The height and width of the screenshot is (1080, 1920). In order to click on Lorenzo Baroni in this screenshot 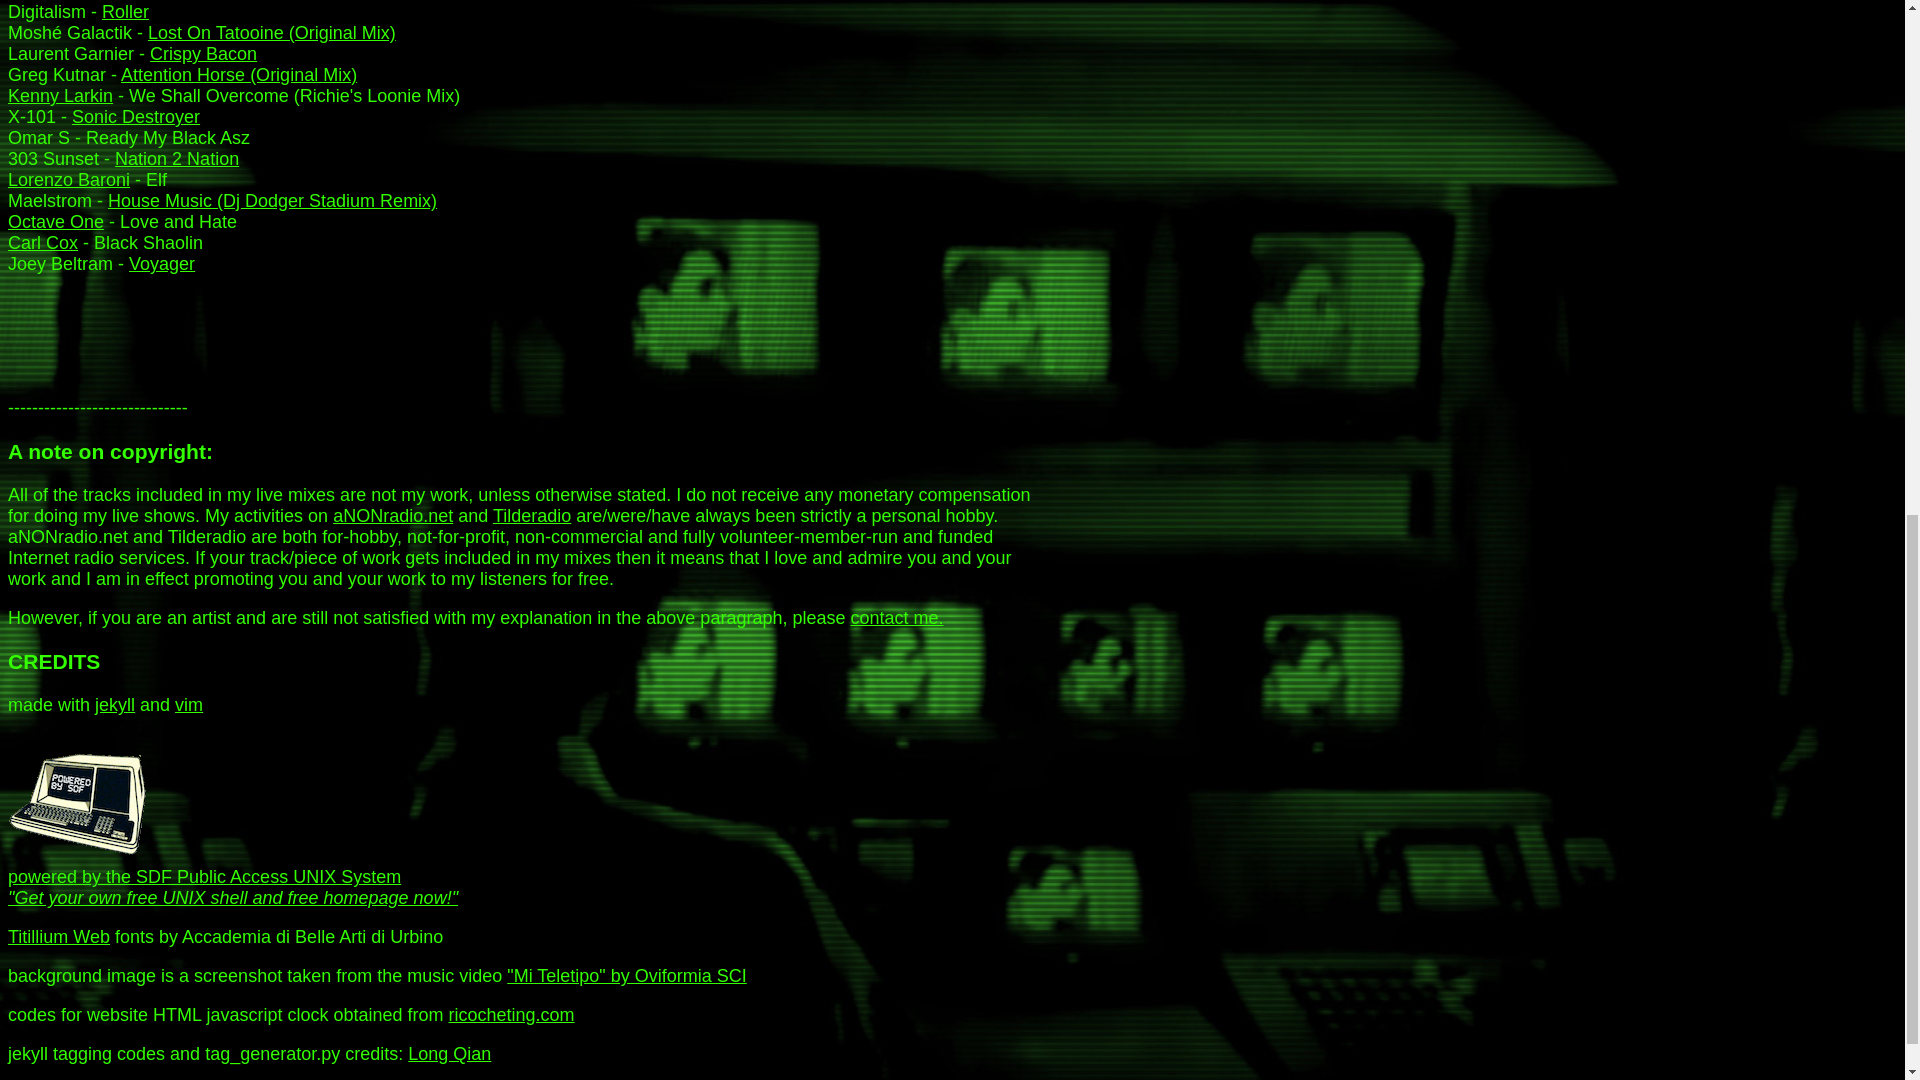, I will do `click(68, 180)`.